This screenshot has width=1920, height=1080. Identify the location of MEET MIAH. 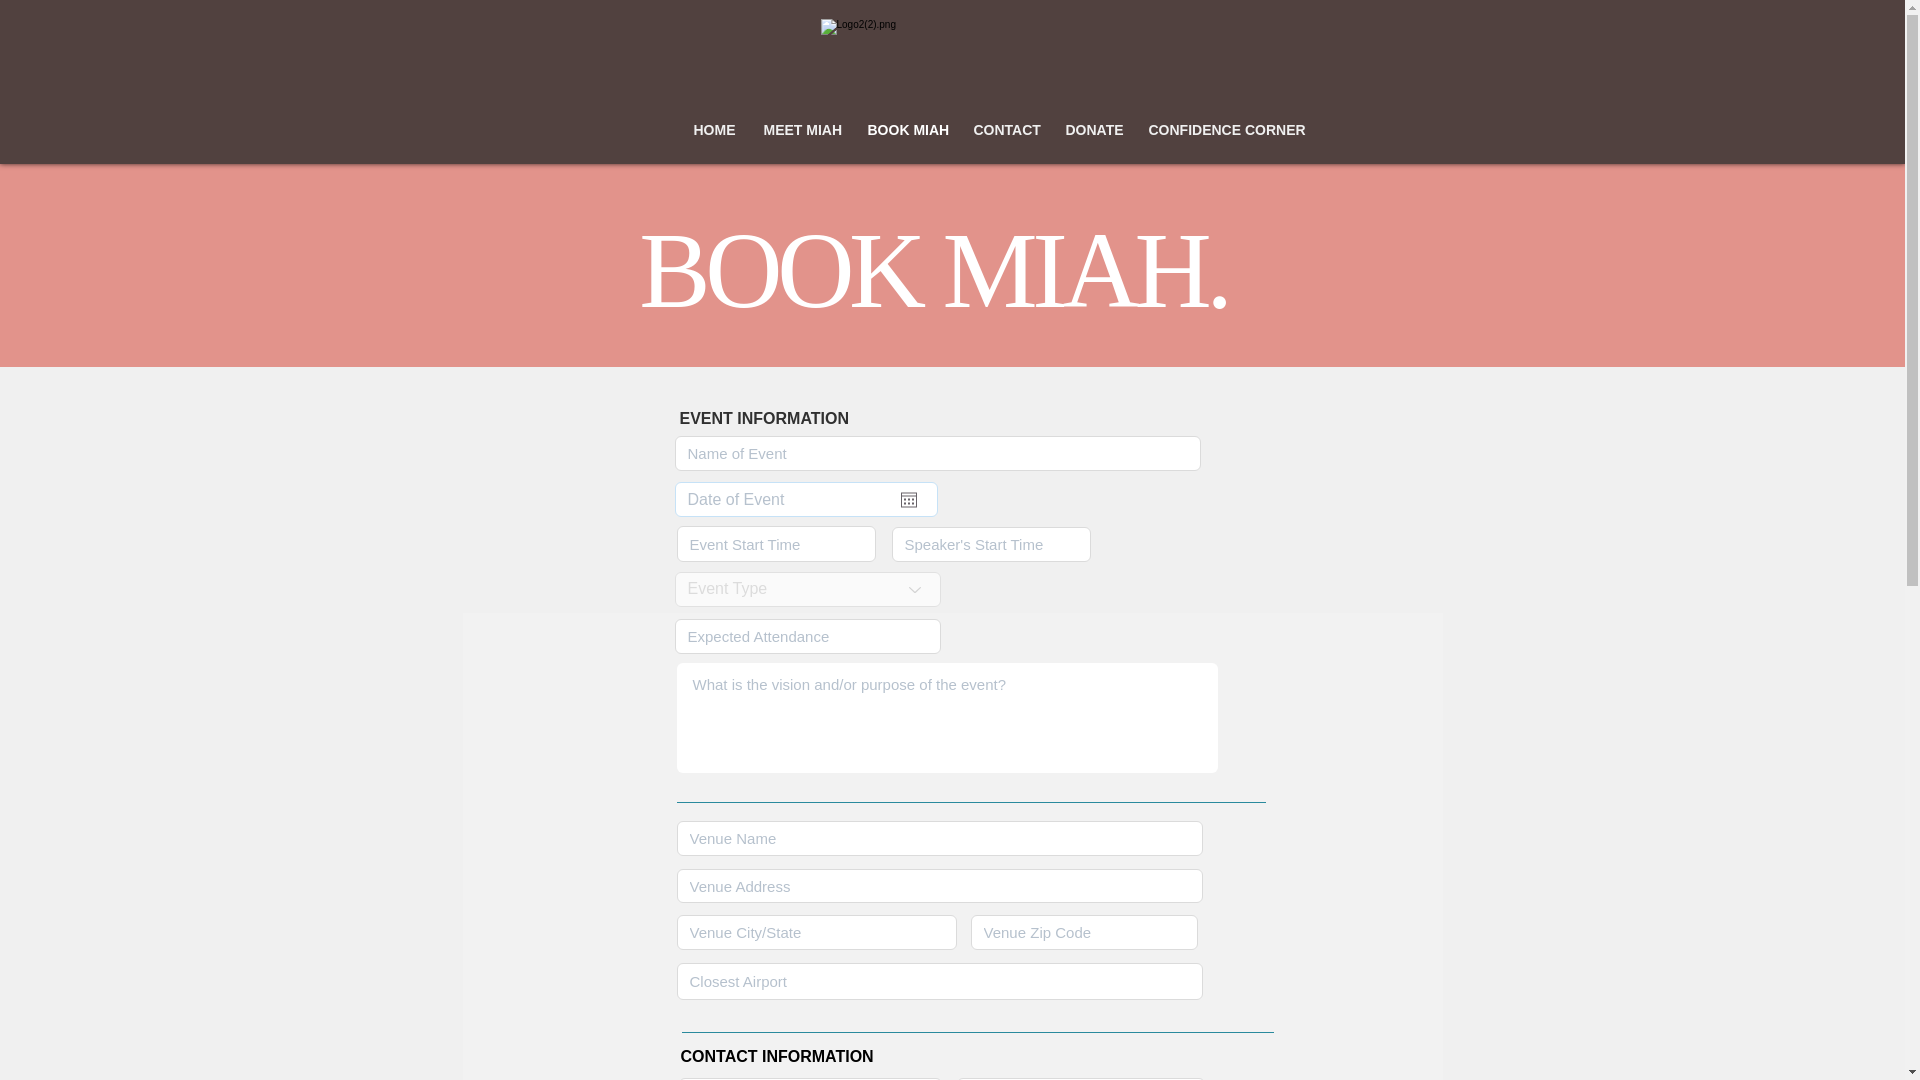
(800, 130).